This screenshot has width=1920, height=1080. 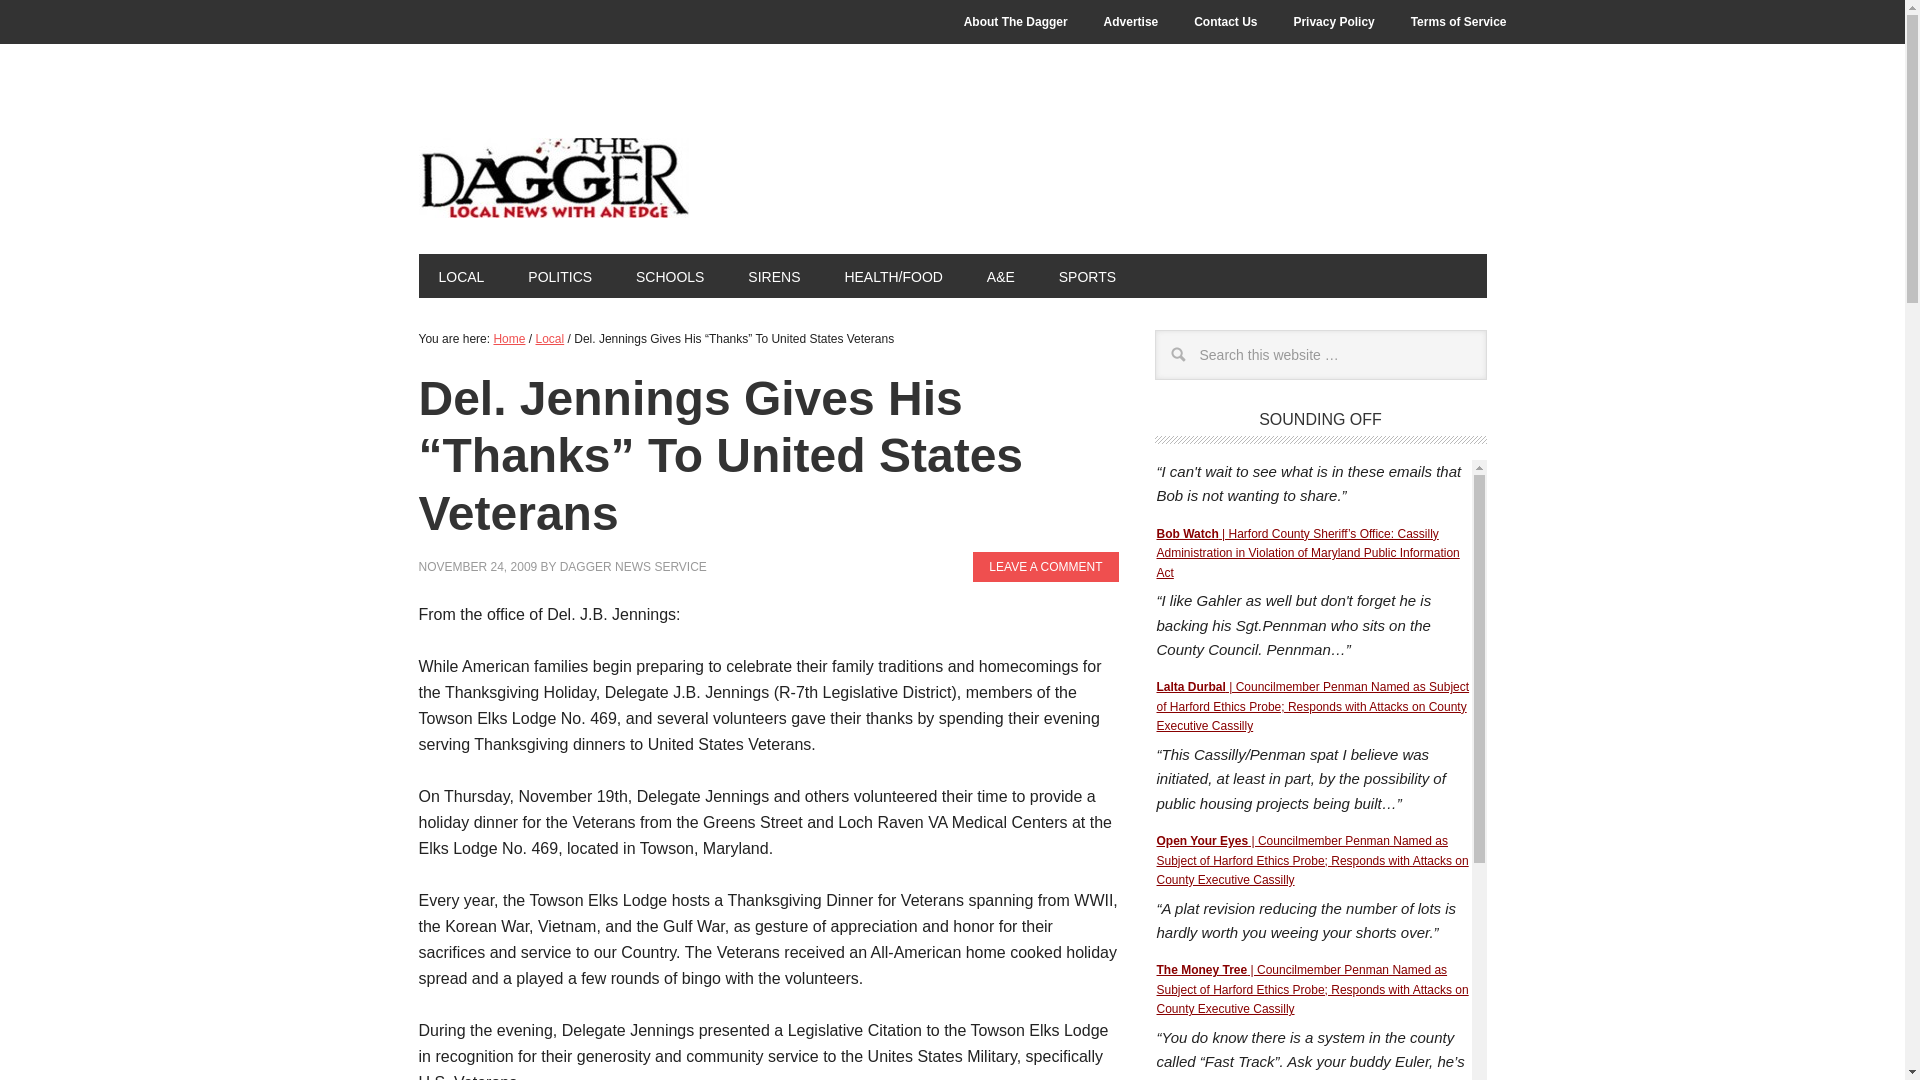 What do you see at coordinates (560, 276) in the screenshot?
I see `POLITICS` at bounding box center [560, 276].